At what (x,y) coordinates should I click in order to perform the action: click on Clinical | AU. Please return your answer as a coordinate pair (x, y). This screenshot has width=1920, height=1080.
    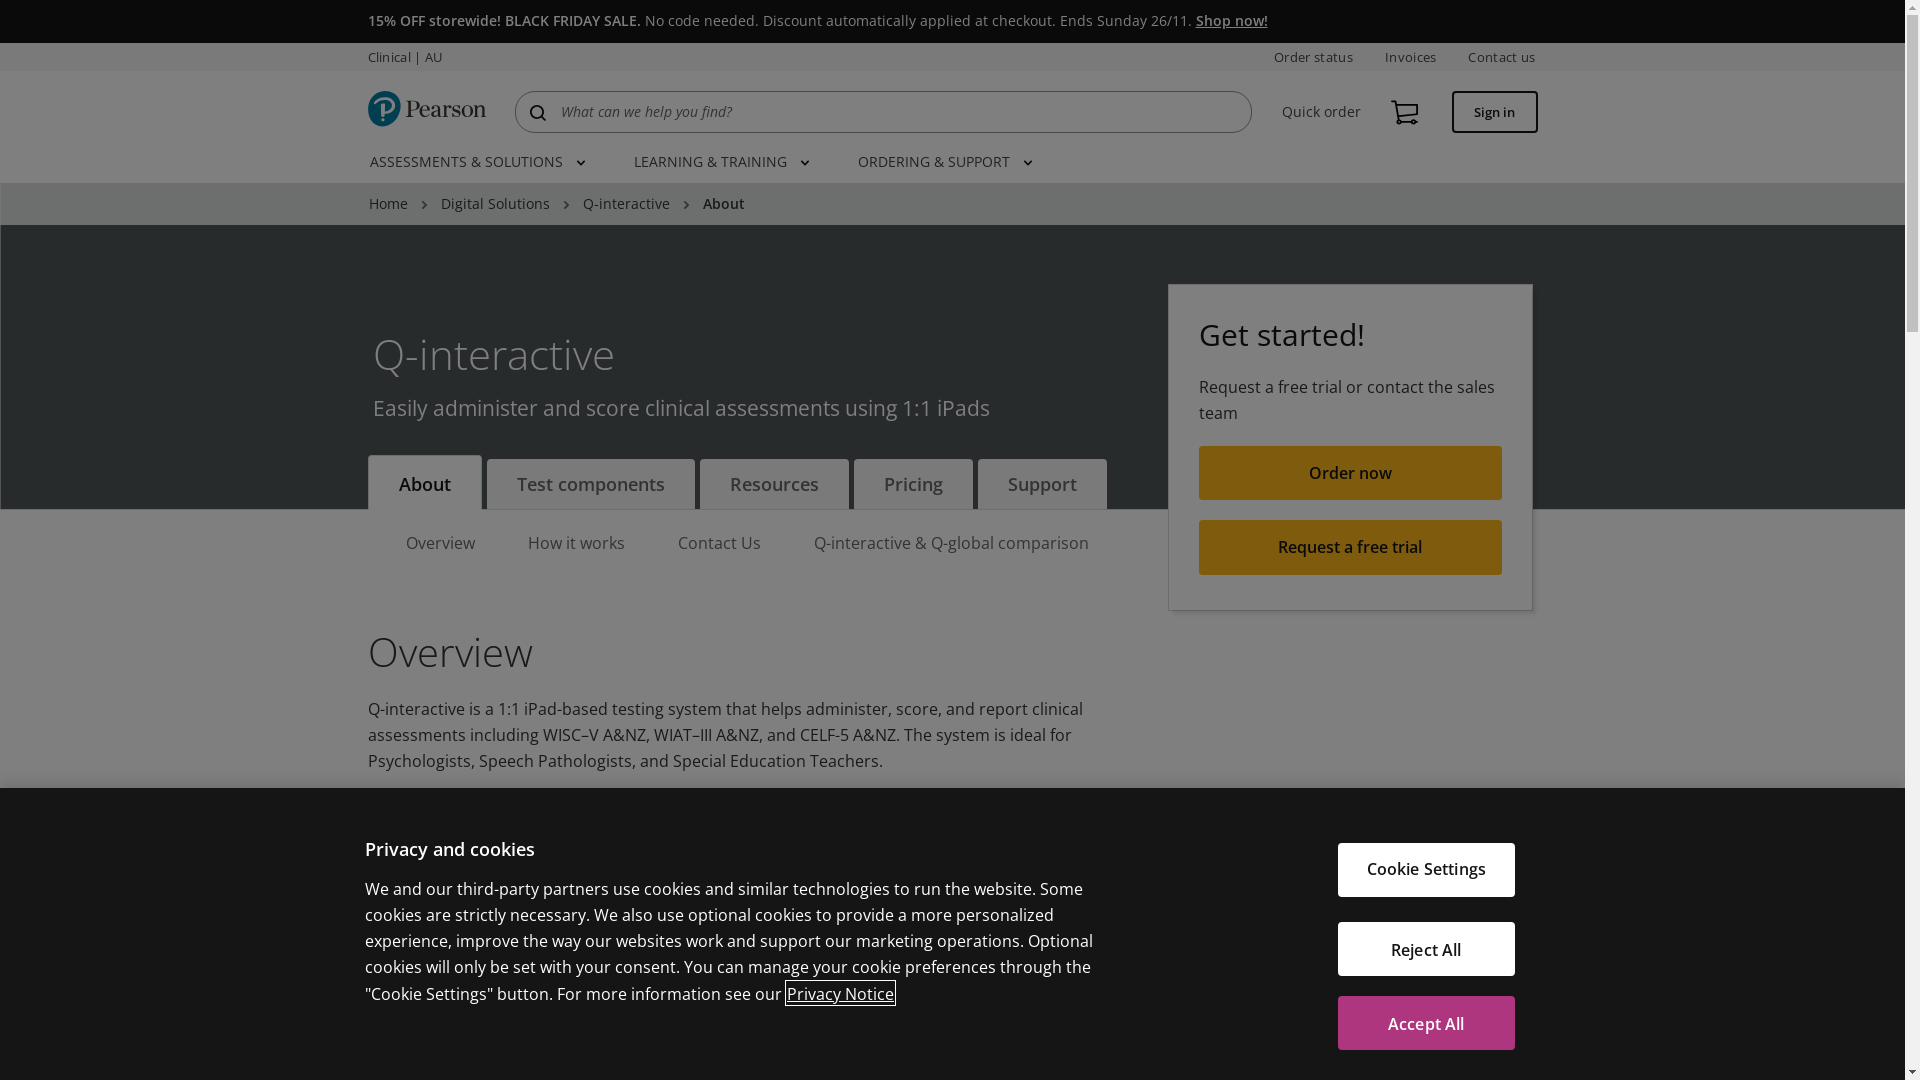
    Looking at the image, I should click on (406, 57).